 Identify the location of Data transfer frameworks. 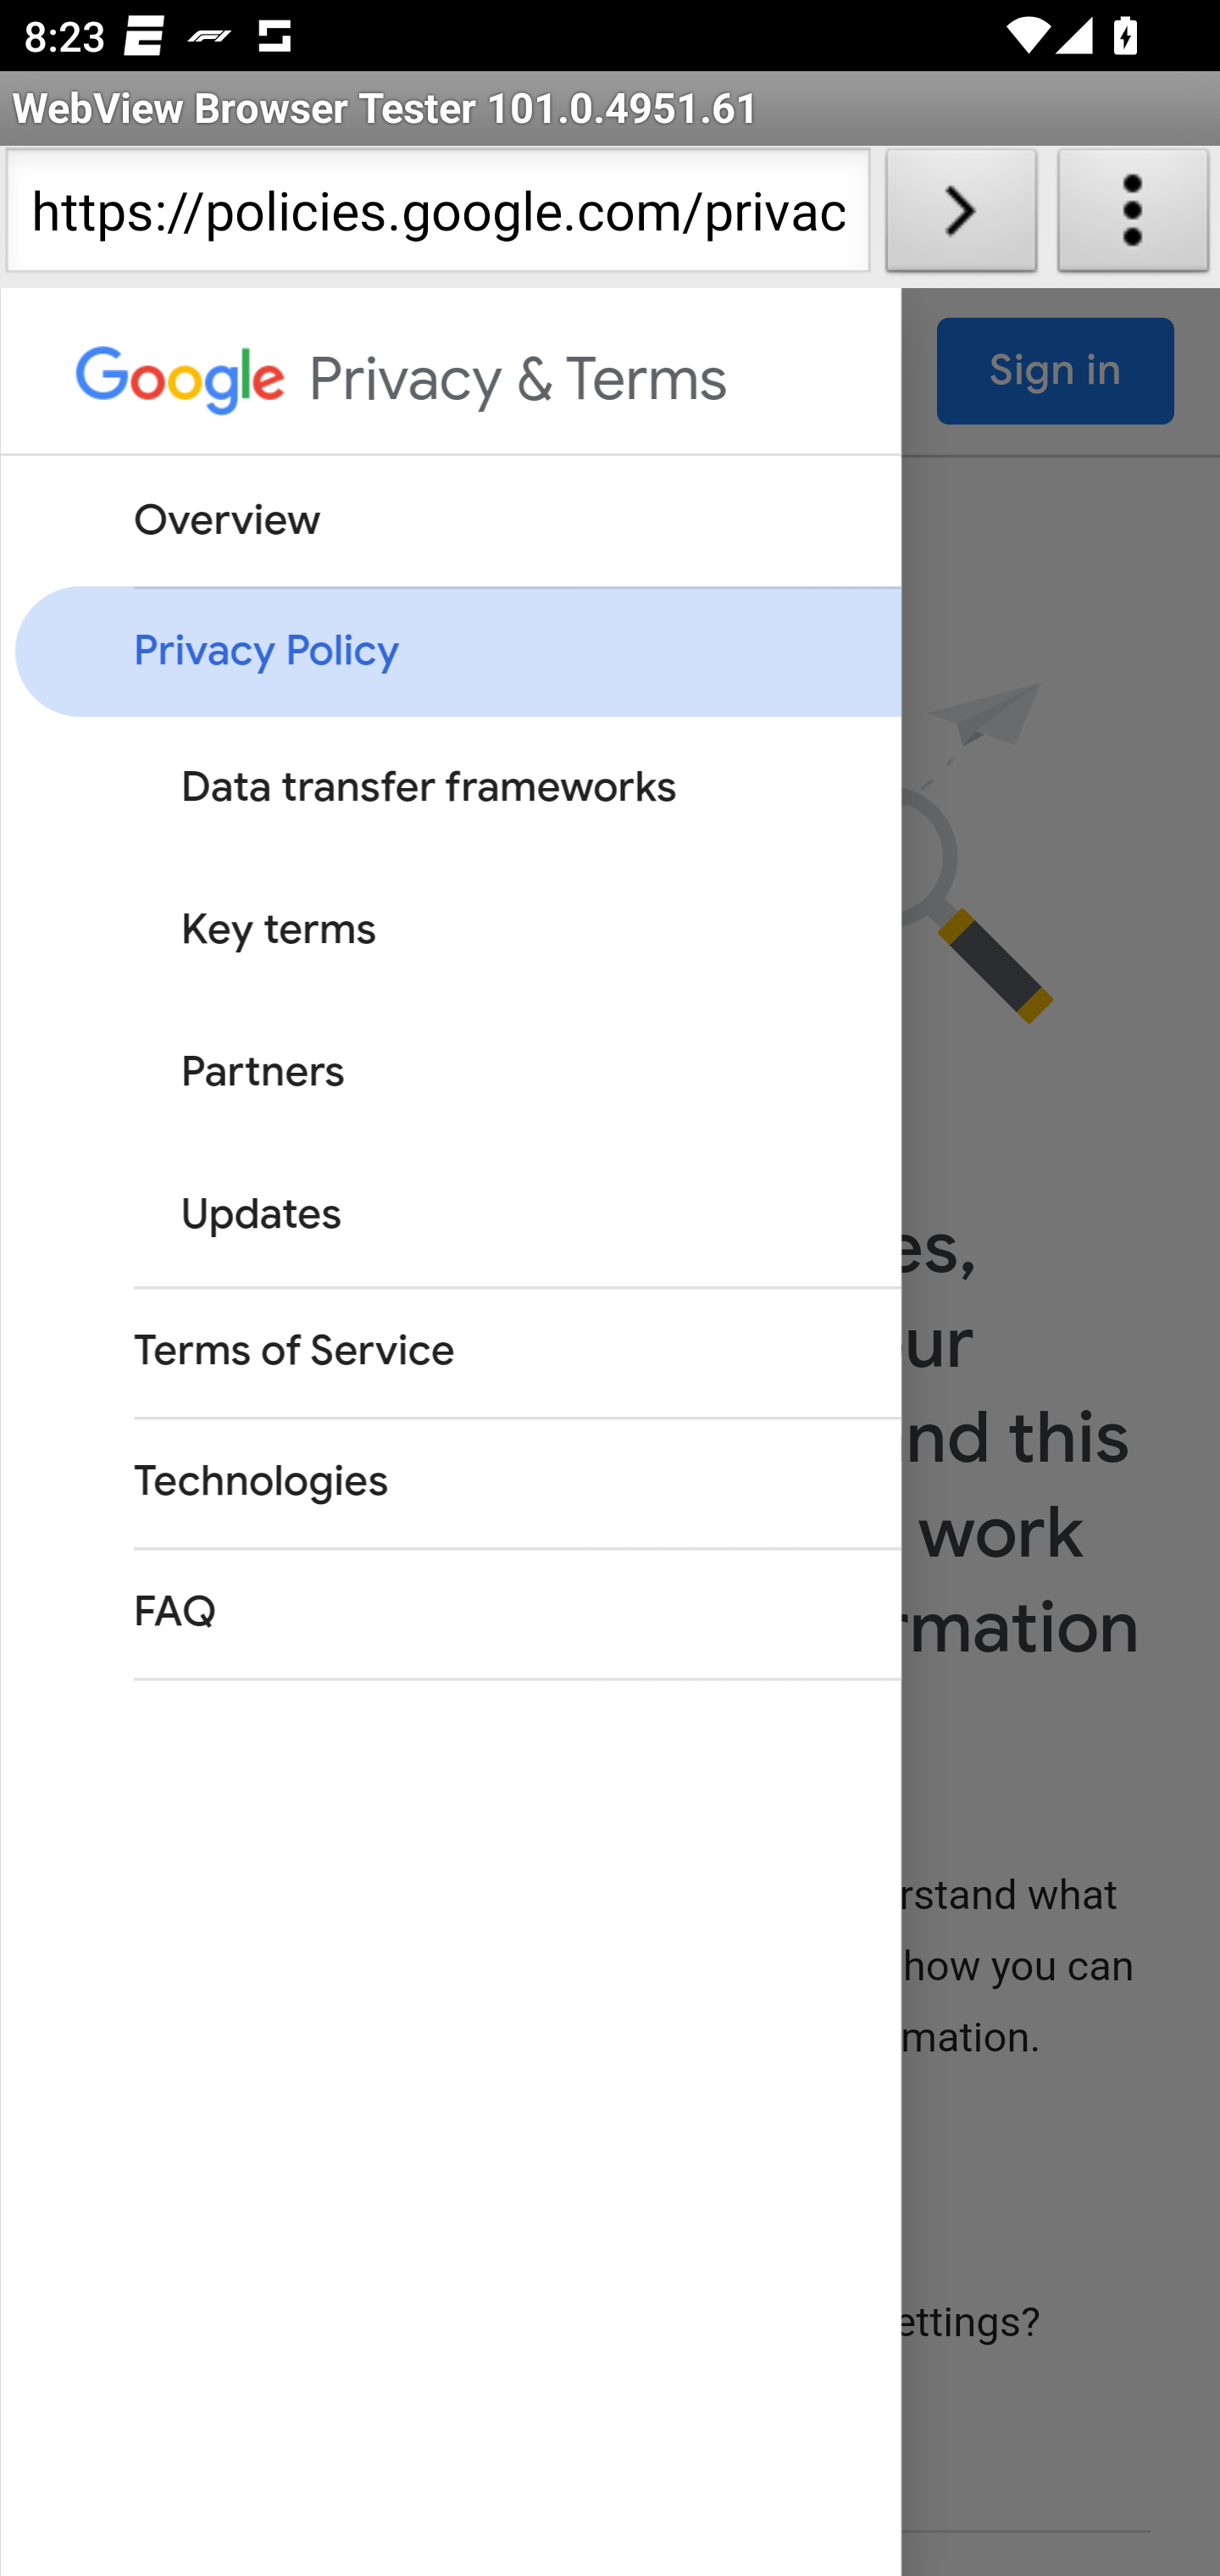
(480, 788).